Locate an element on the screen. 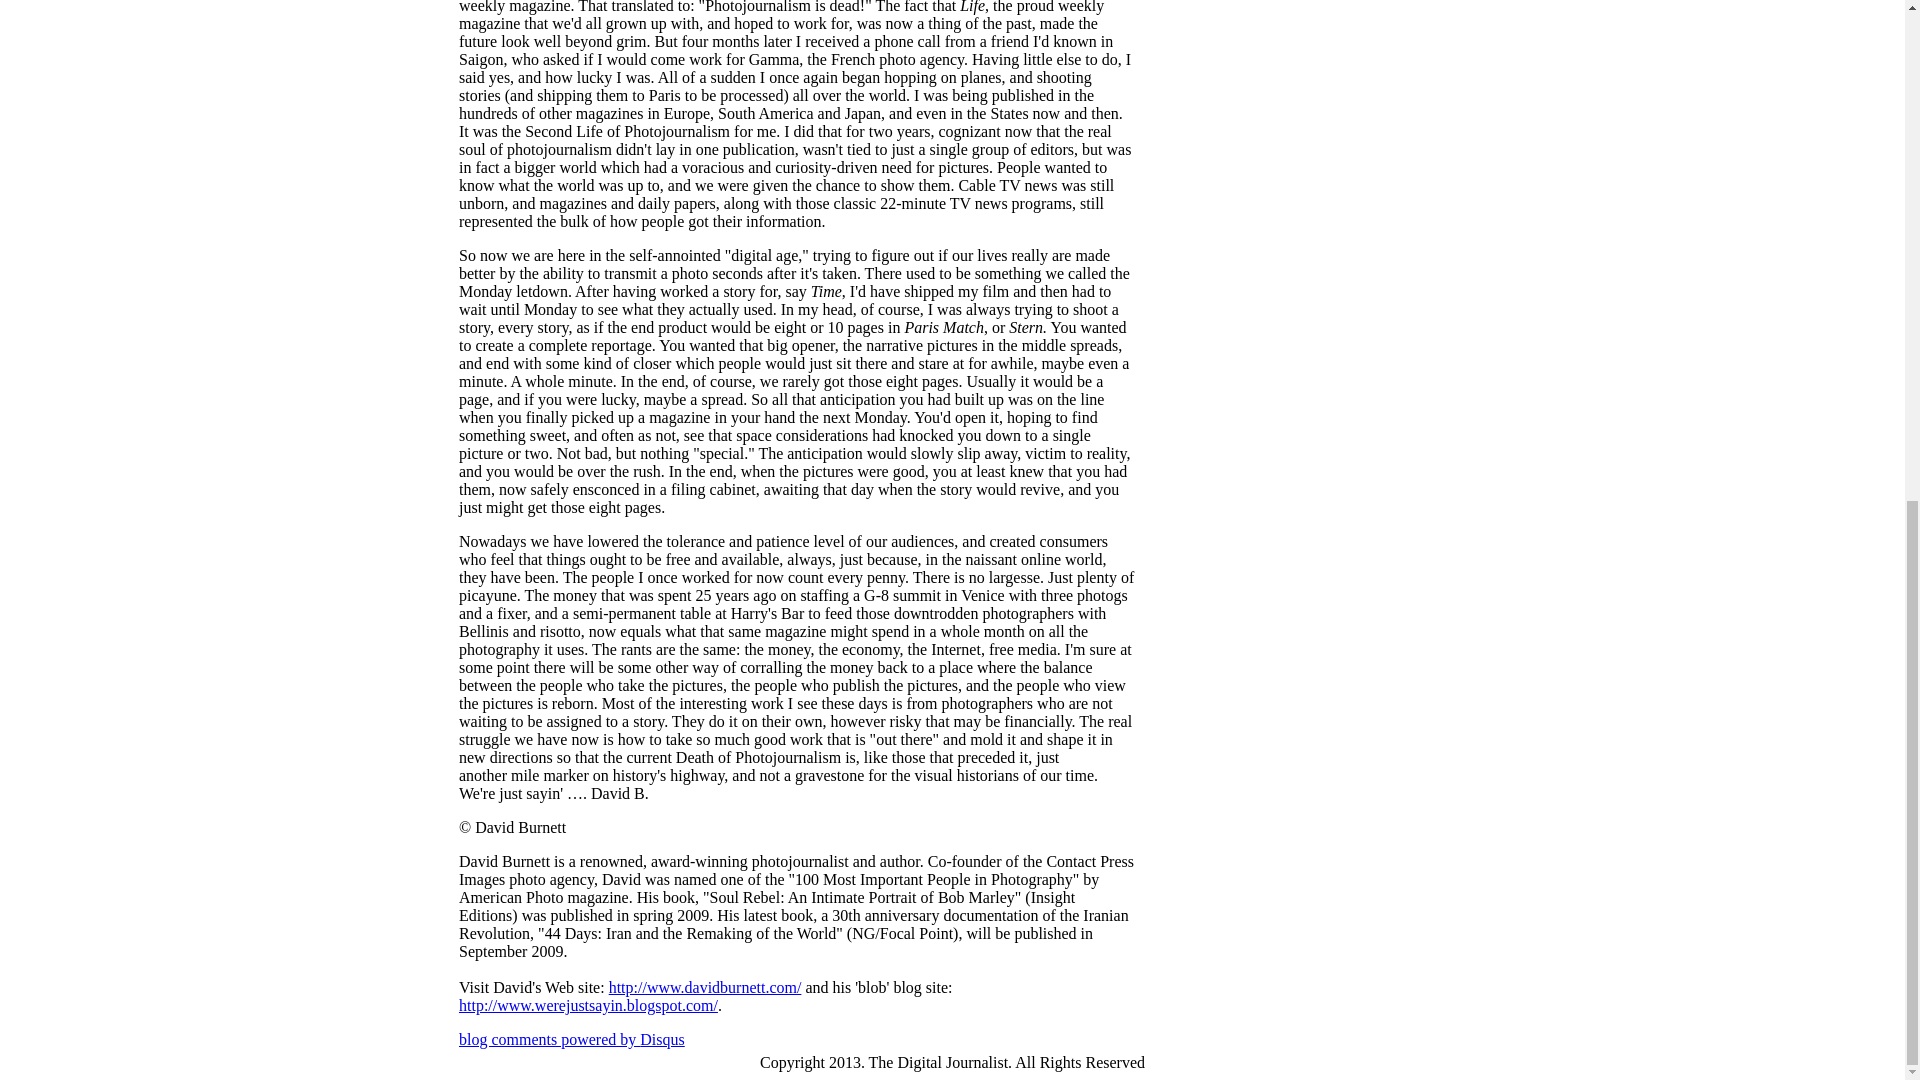 The width and height of the screenshot is (1920, 1080). blog comments powered by Disqus is located at coordinates (572, 1039).